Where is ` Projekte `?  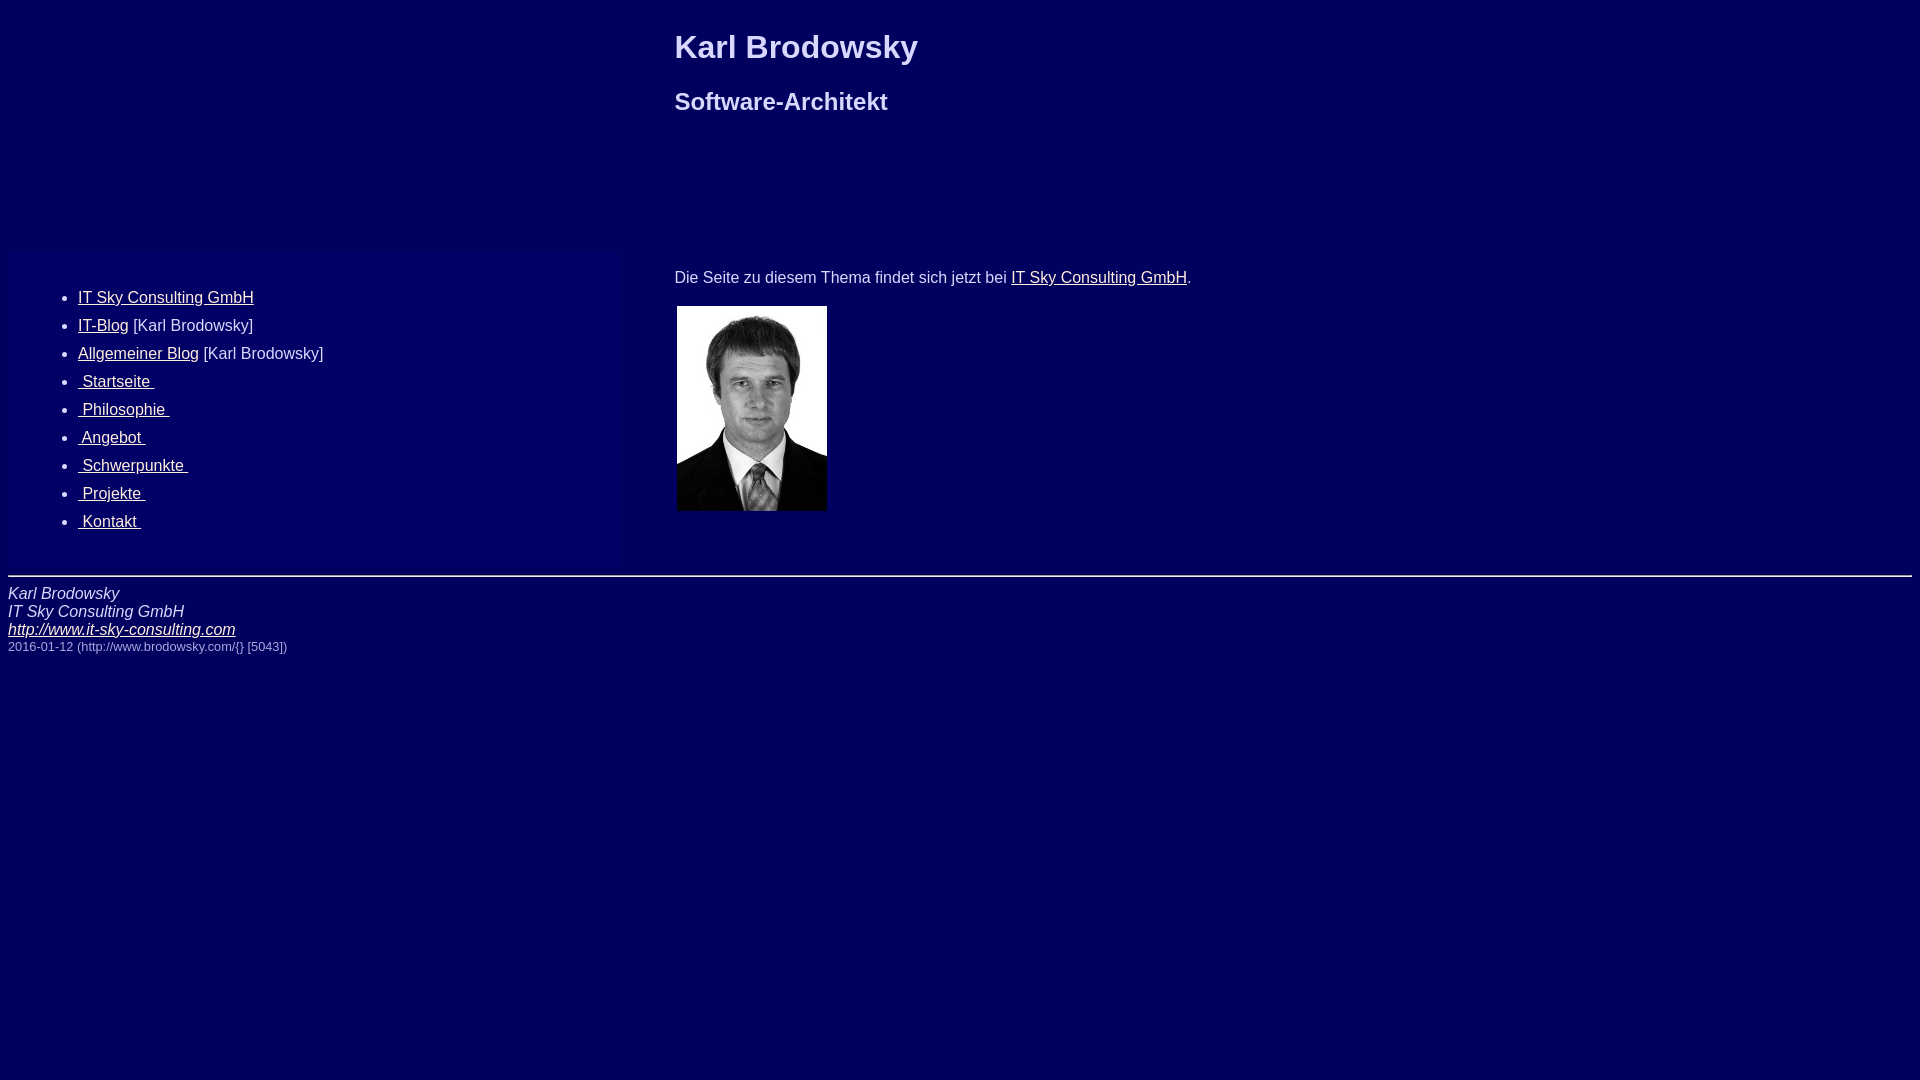
 Projekte  is located at coordinates (112, 494).